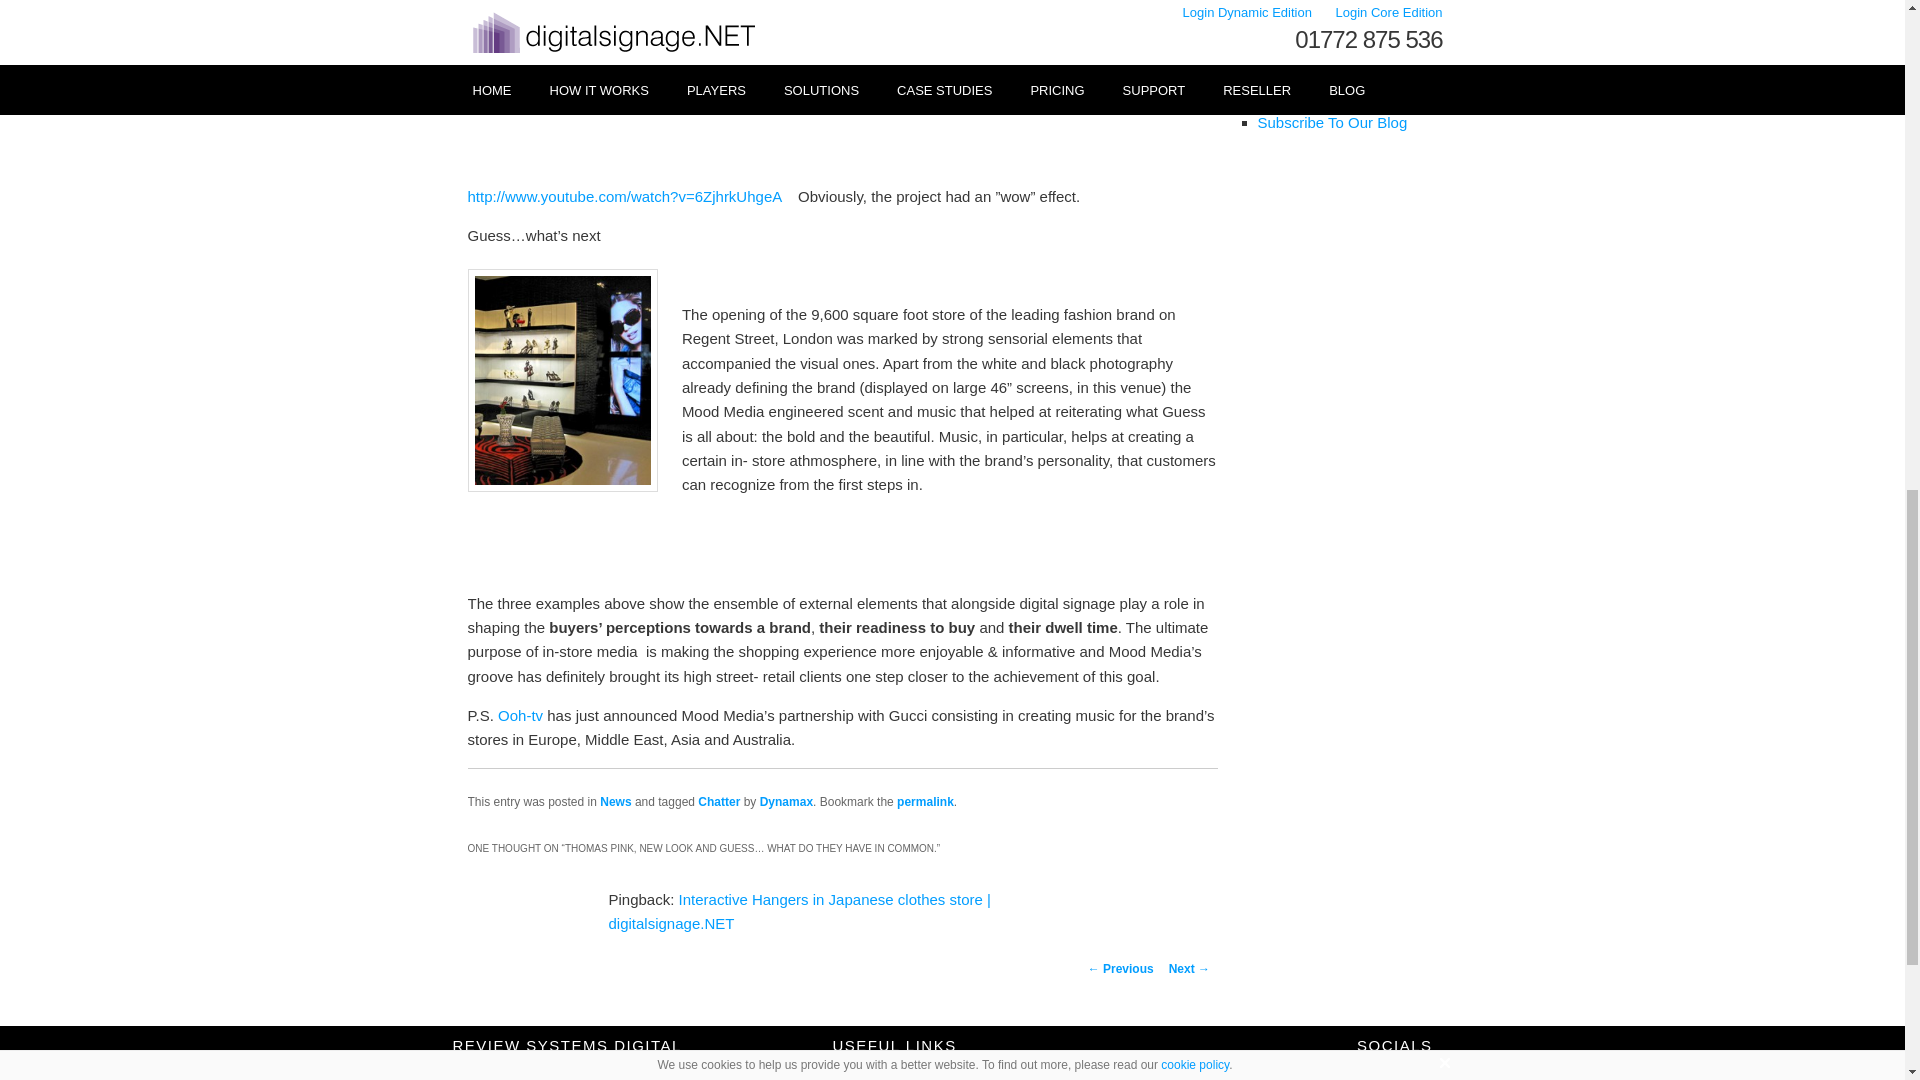 Image resolution: width=1920 pixels, height=1080 pixels. Describe the element at coordinates (786, 801) in the screenshot. I see `Dynamax` at that location.